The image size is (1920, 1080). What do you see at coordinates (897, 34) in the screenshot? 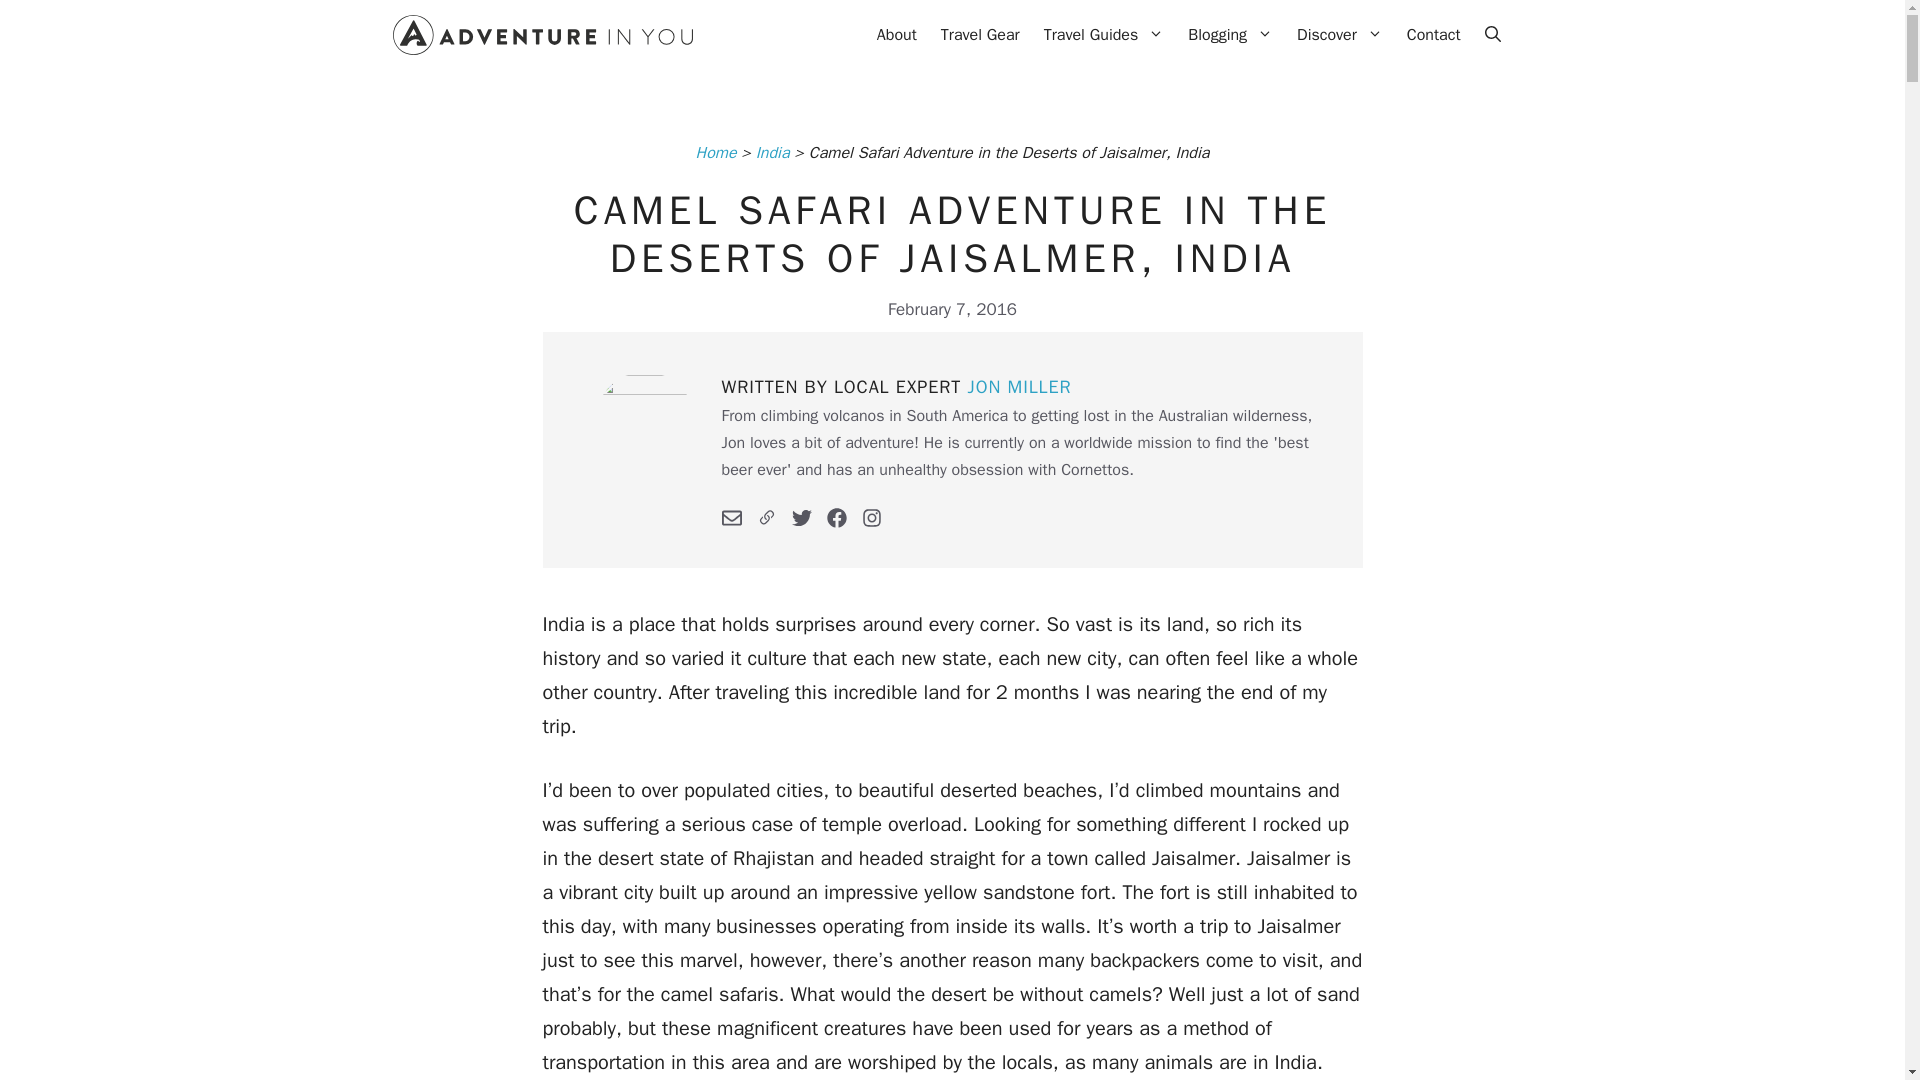
I see `About` at bounding box center [897, 34].